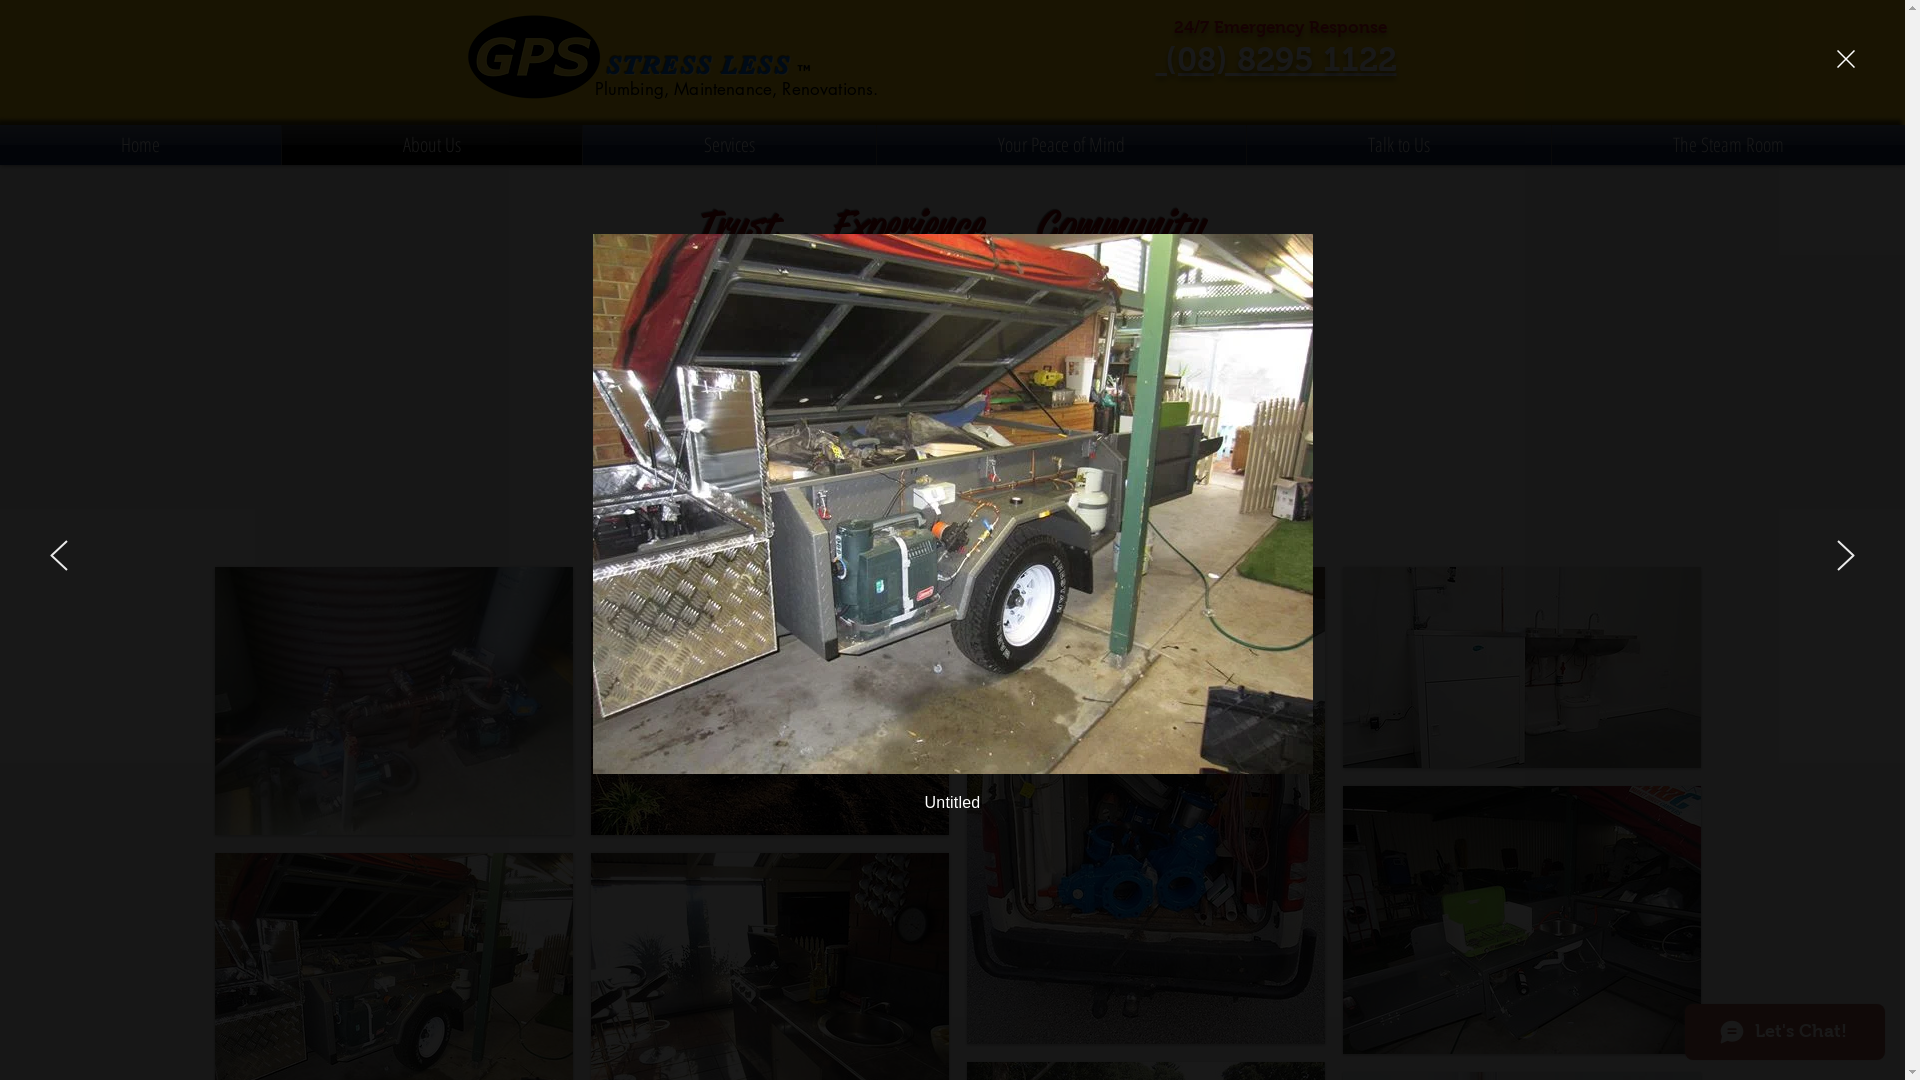  Describe the element at coordinates (1399, 144) in the screenshot. I see `Talk to Us` at that location.